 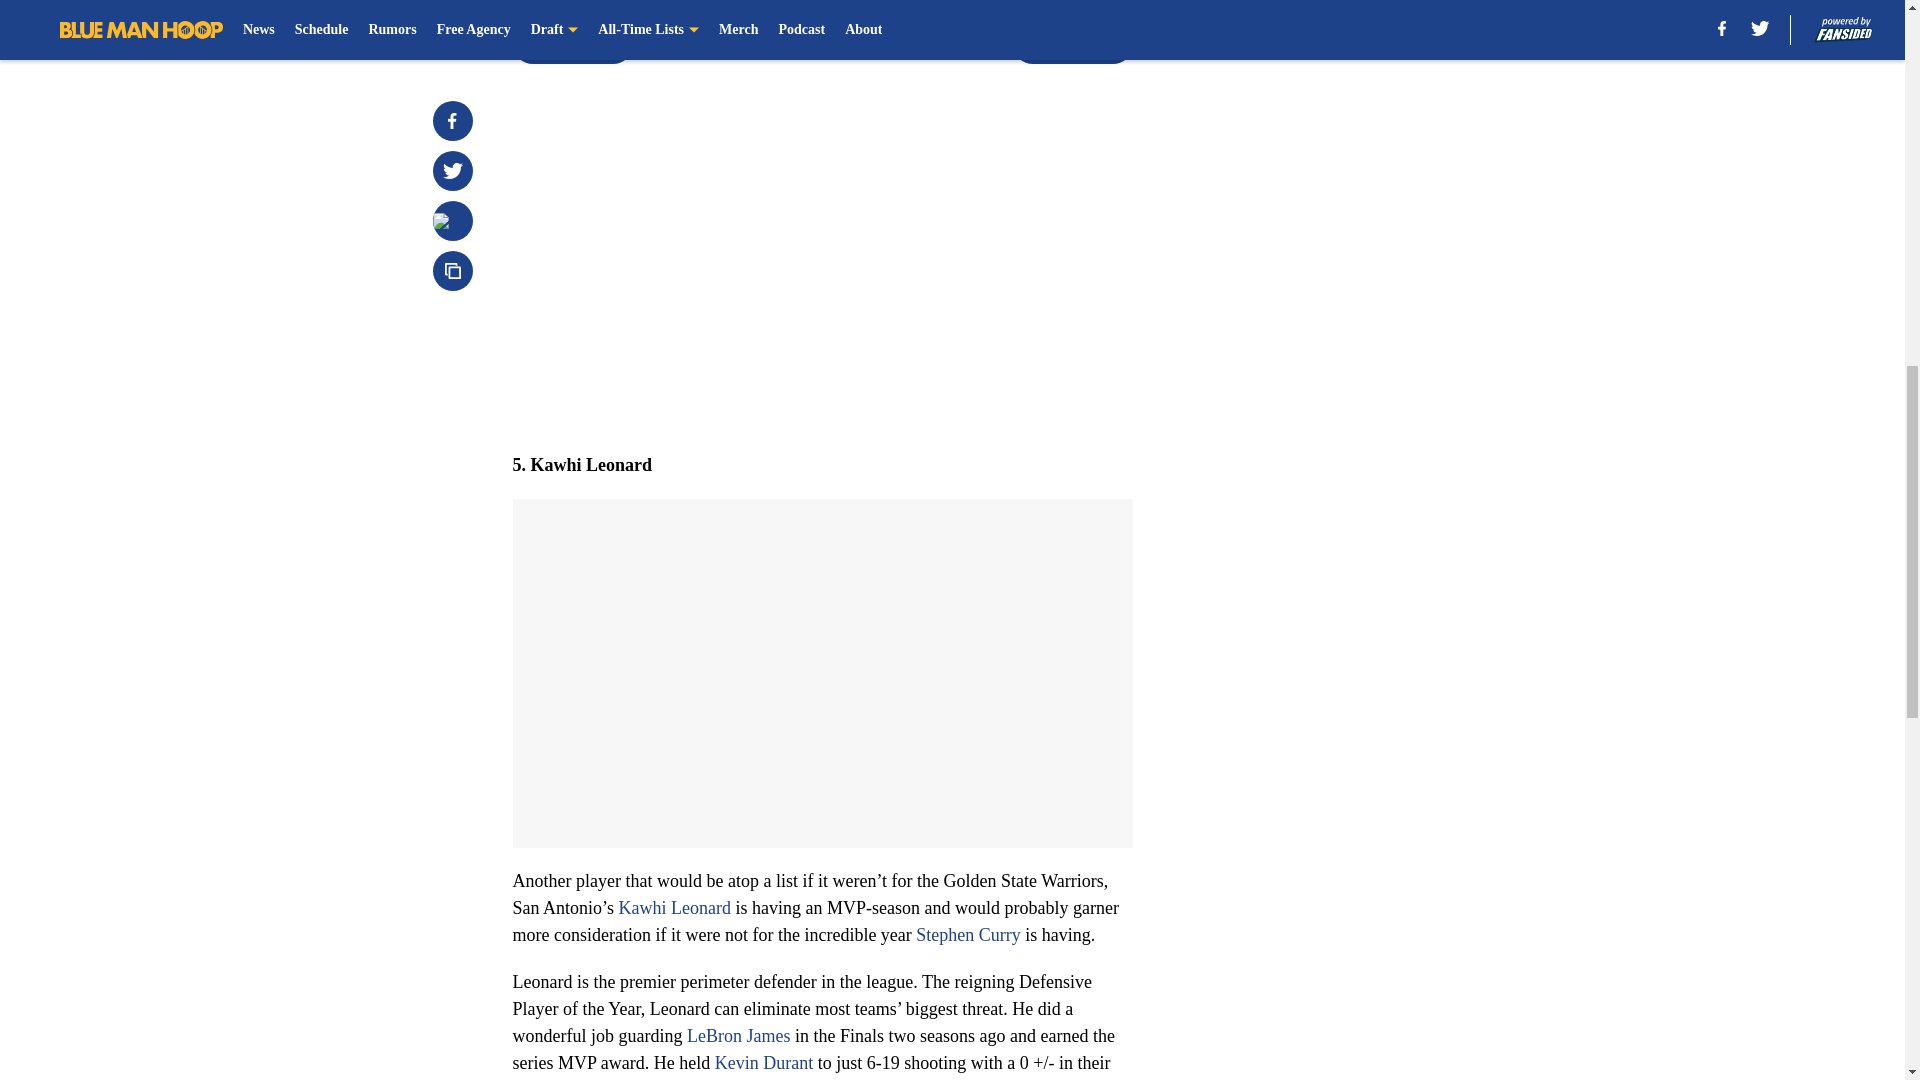 What do you see at coordinates (738, 1036) in the screenshot?
I see `LeBron James` at bounding box center [738, 1036].